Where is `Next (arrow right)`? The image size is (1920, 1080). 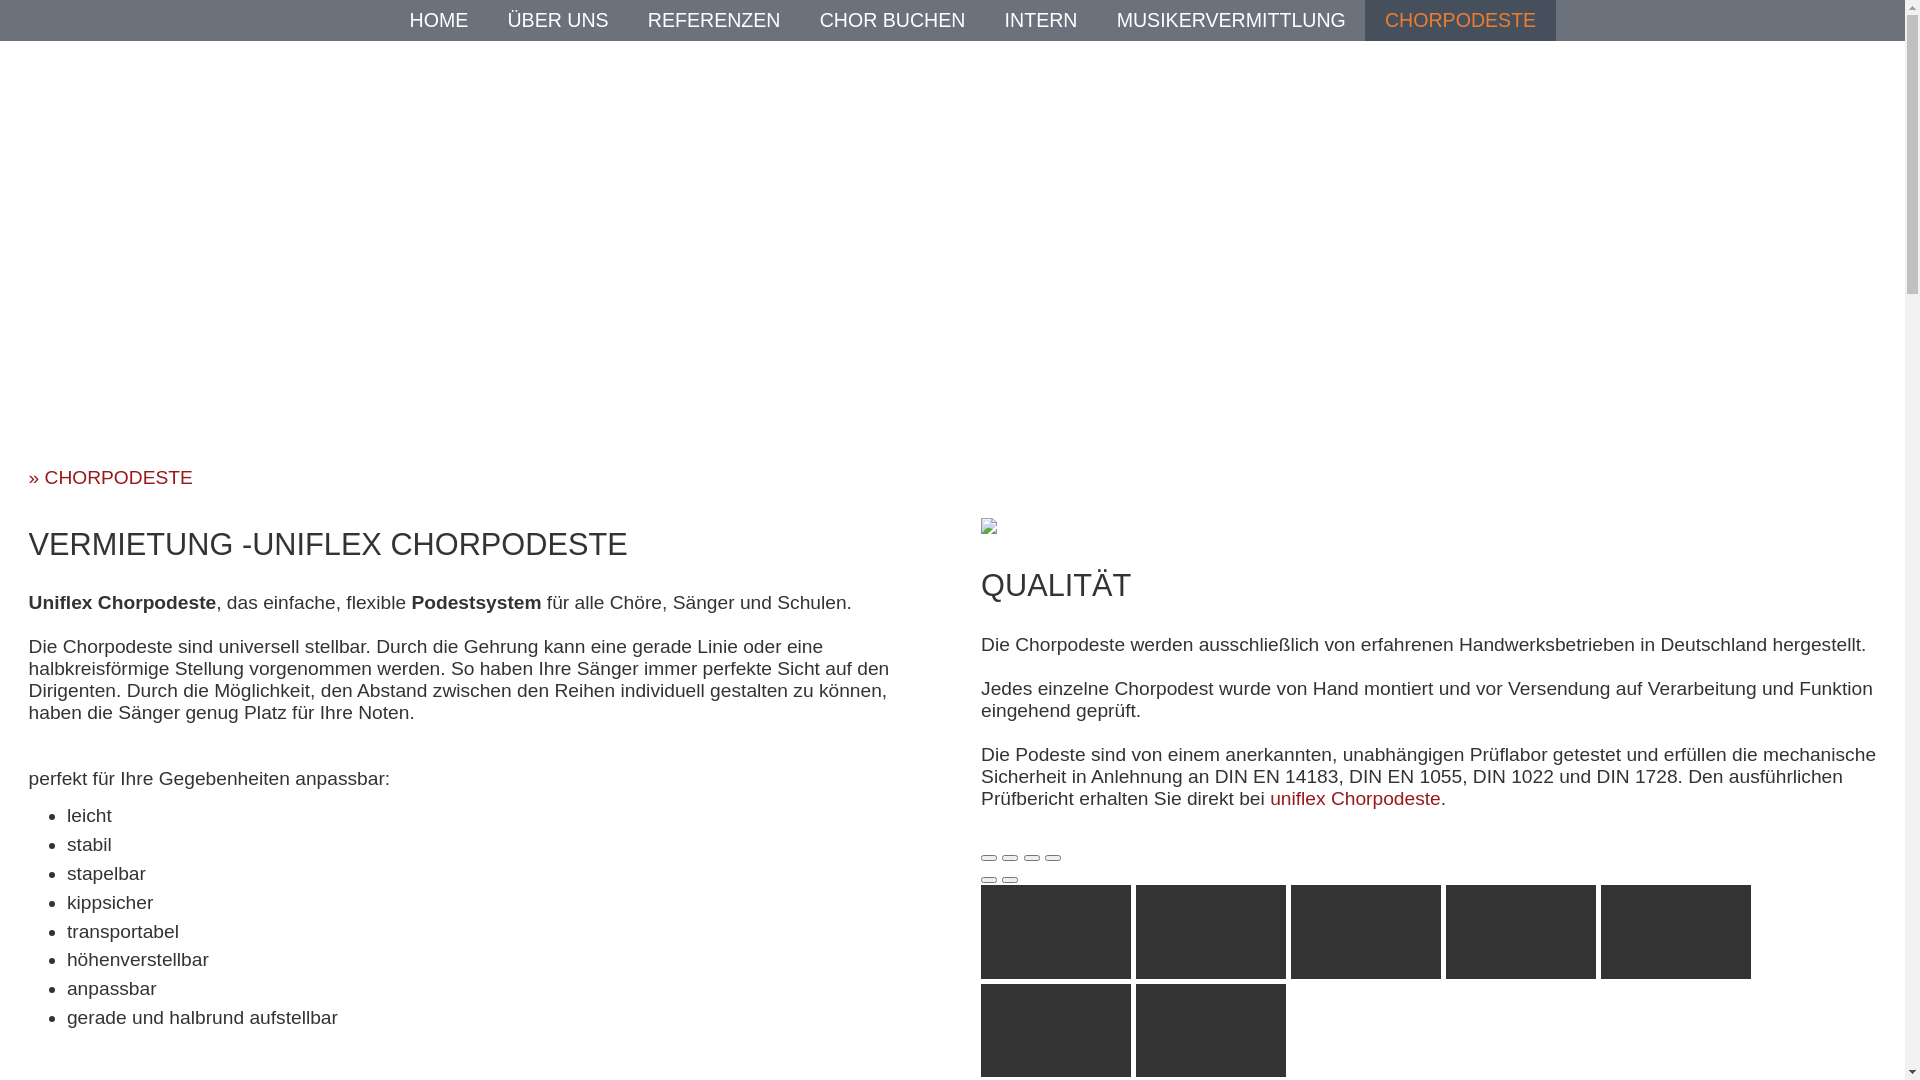
Next (arrow right) is located at coordinates (1010, 880).